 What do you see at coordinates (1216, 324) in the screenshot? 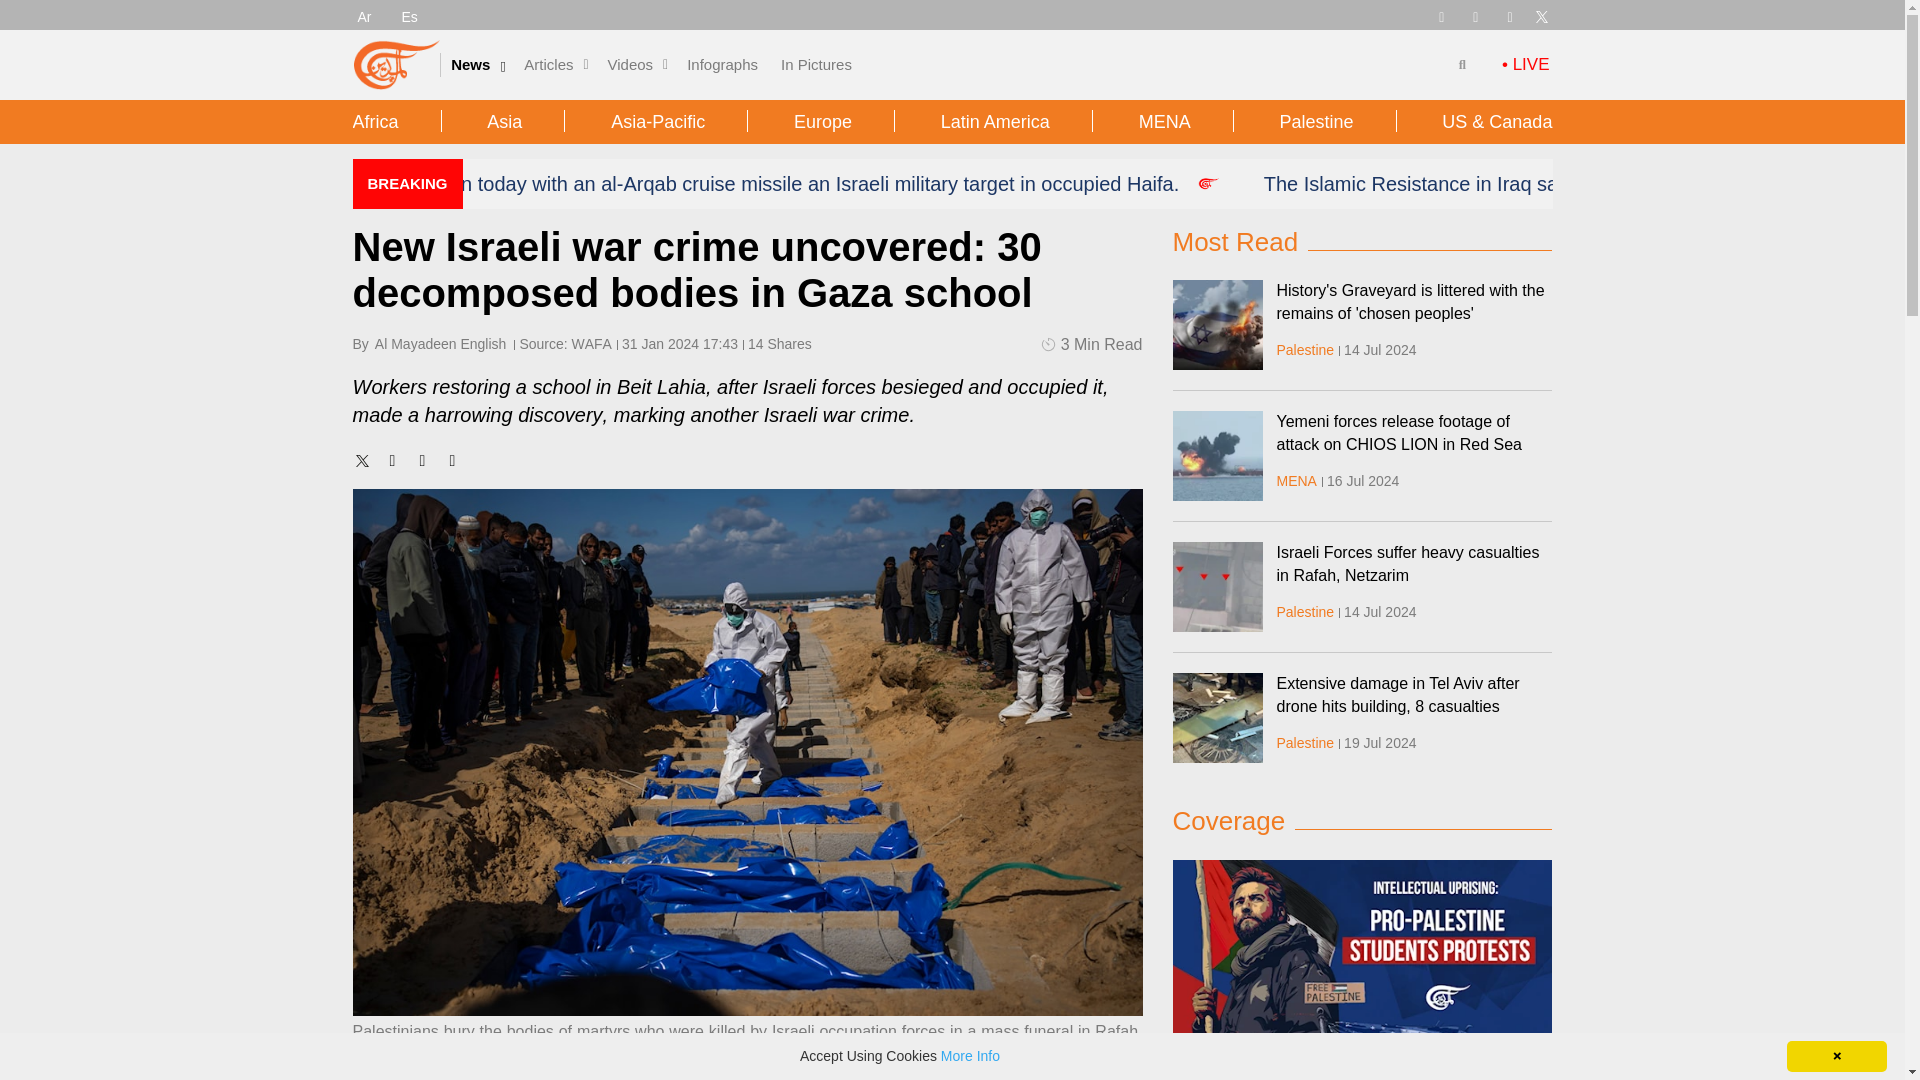
I see `Designed by Hady Dbouq for Al Mayadeen English` at bounding box center [1216, 324].